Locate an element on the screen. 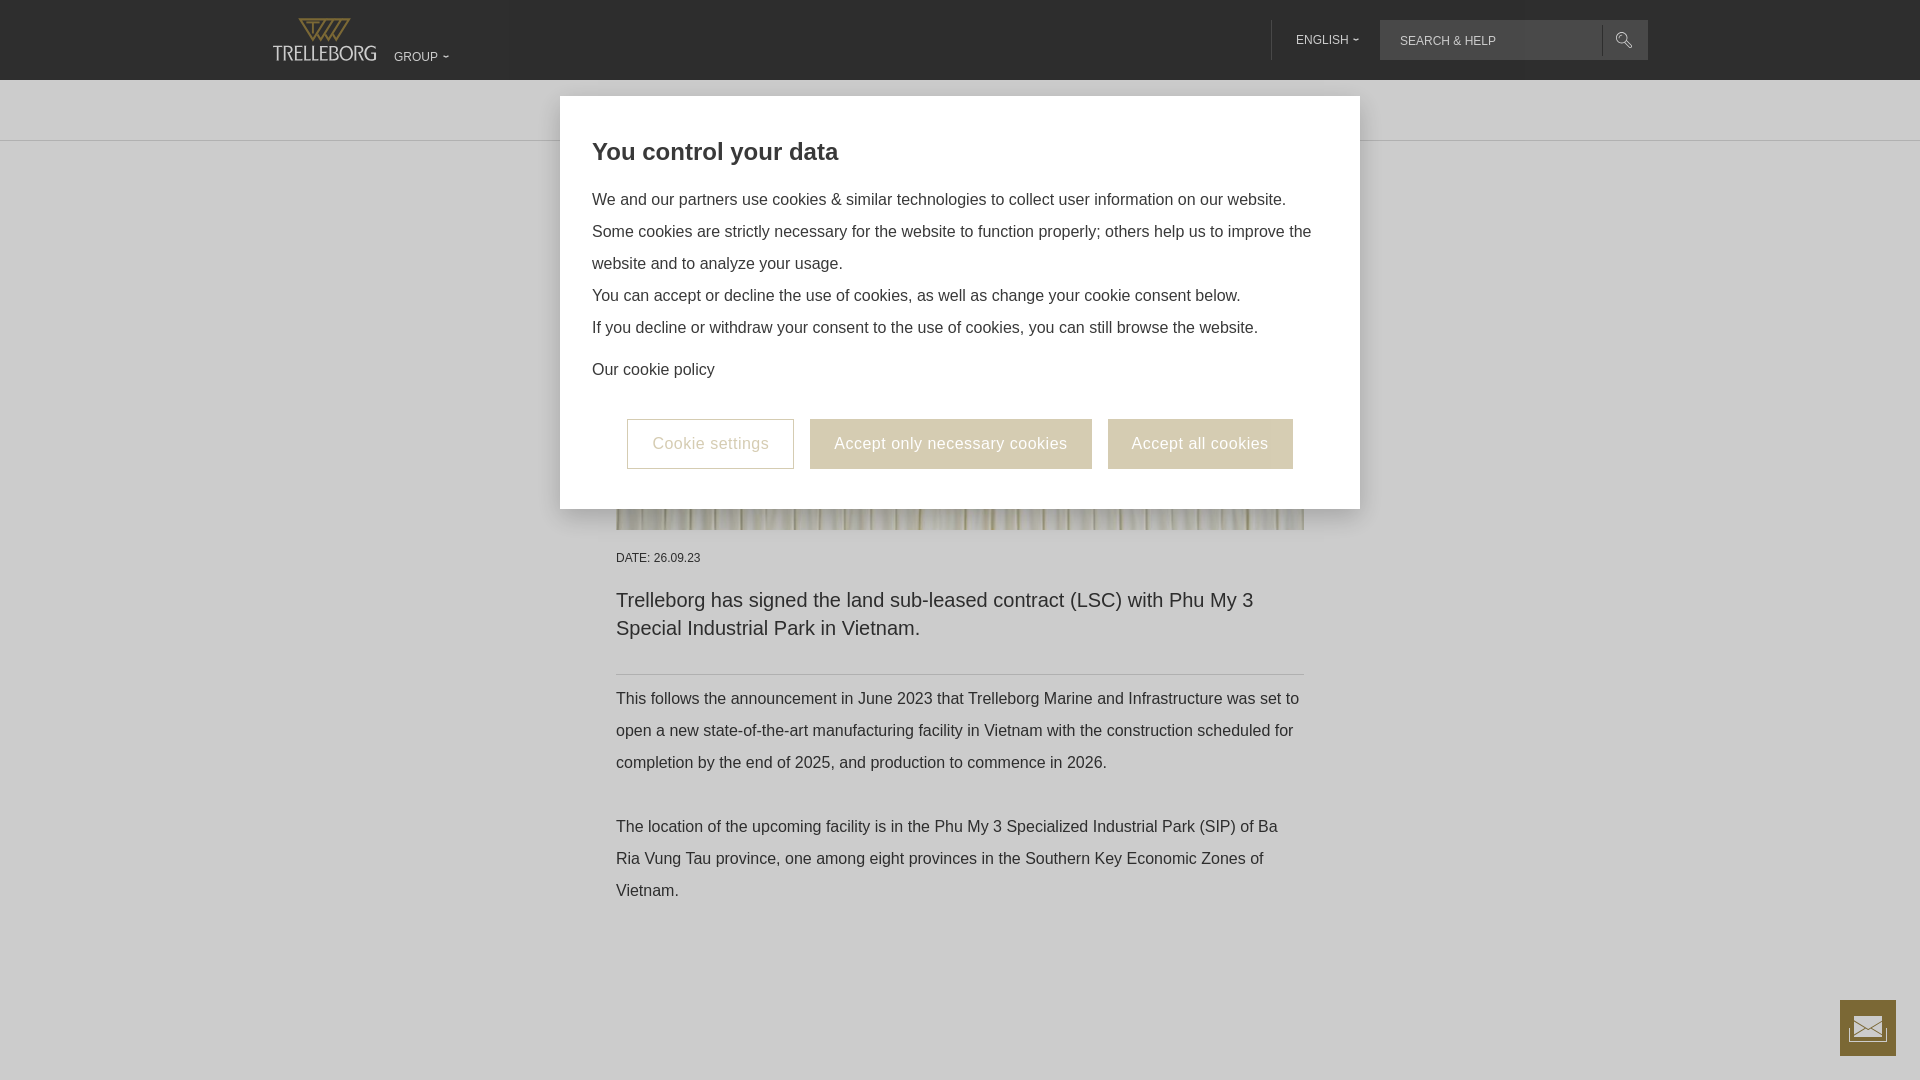  Accept all cookies is located at coordinates (1200, 304).